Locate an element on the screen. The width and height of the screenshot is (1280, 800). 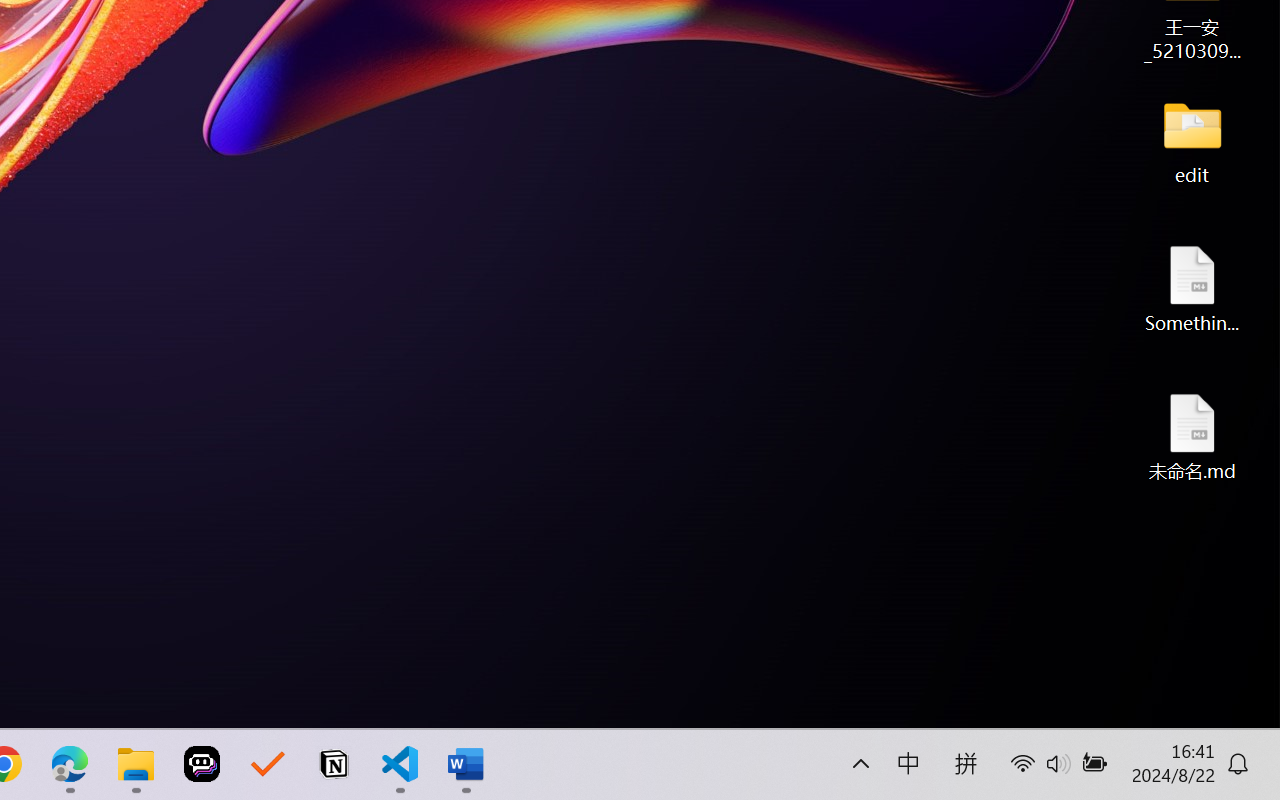
Something.md is located at coordinates (1192, 288).